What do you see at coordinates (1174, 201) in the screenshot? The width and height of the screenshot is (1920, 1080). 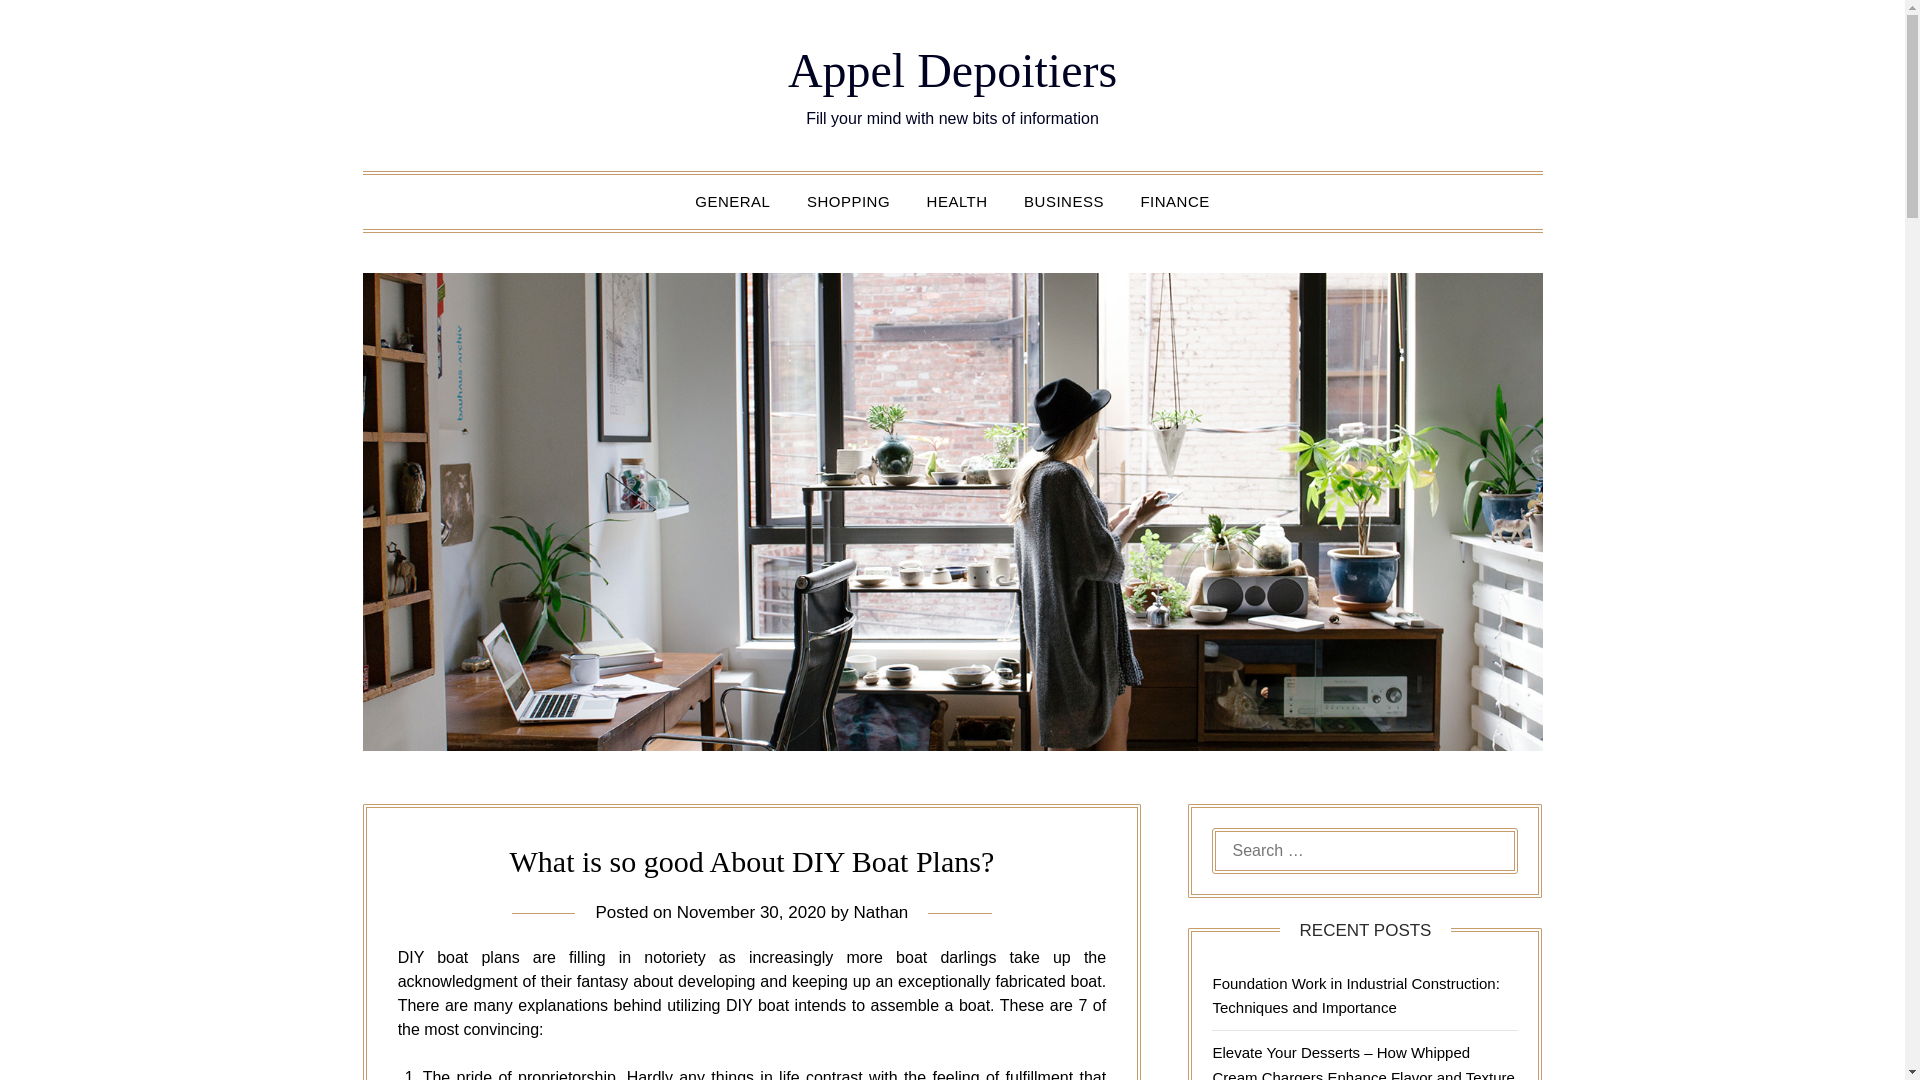 I see `FINANCE` at bounding box center [1174, 201].